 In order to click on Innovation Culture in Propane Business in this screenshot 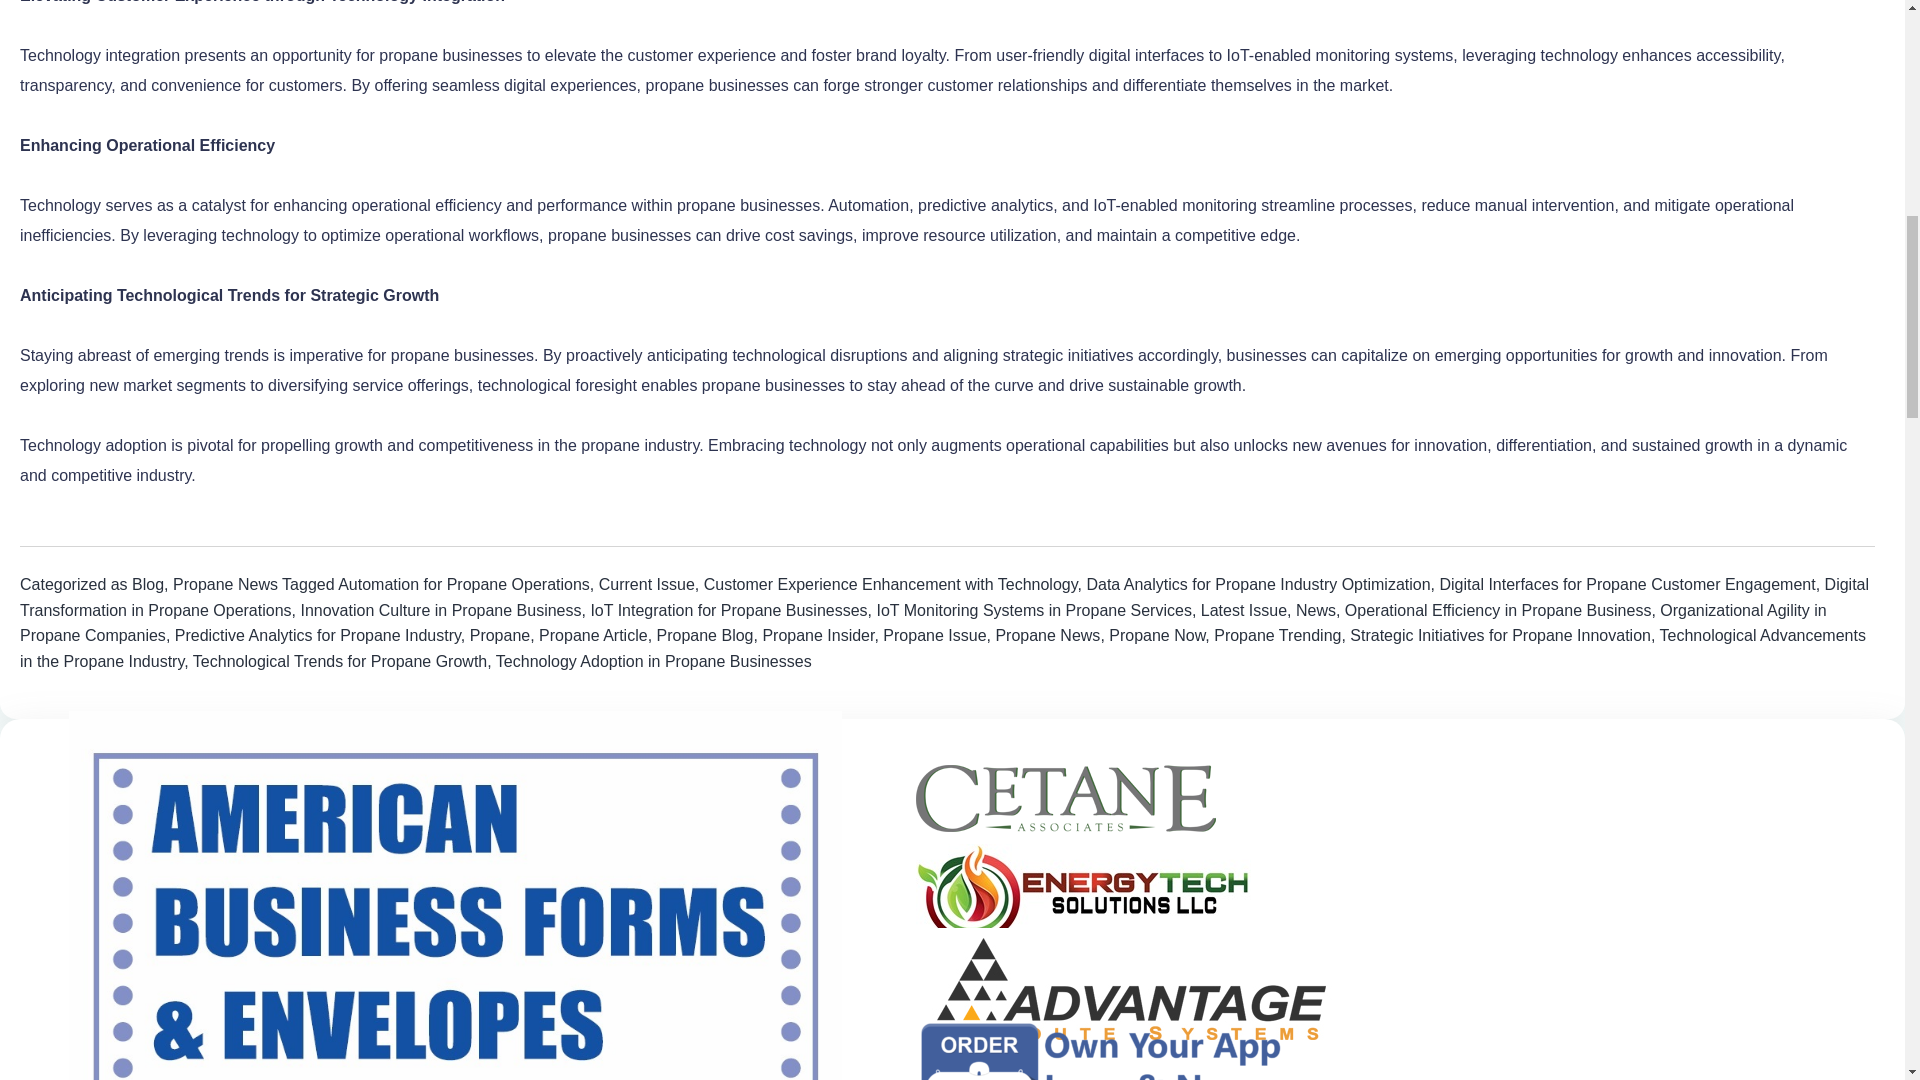, I will do `click(440, 610)`.